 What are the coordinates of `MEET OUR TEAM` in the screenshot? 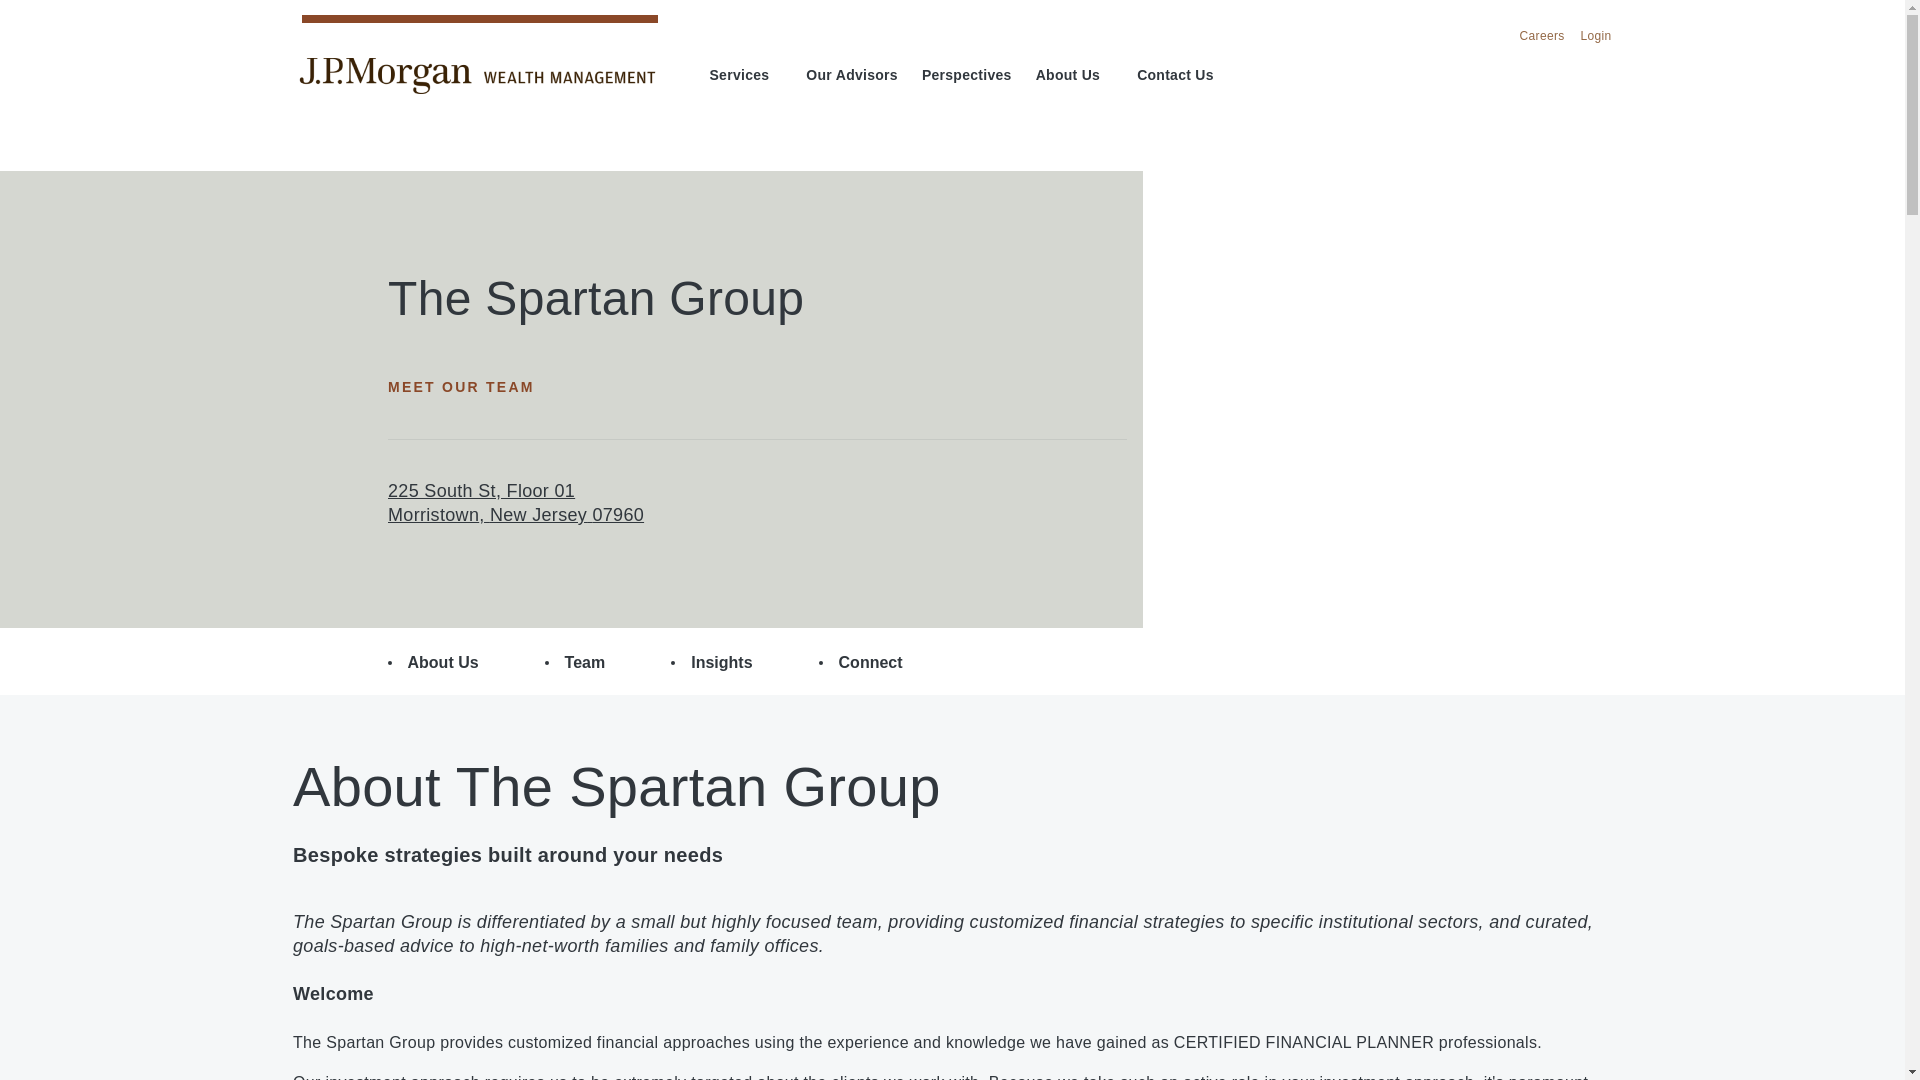 It's located at (470, 387).